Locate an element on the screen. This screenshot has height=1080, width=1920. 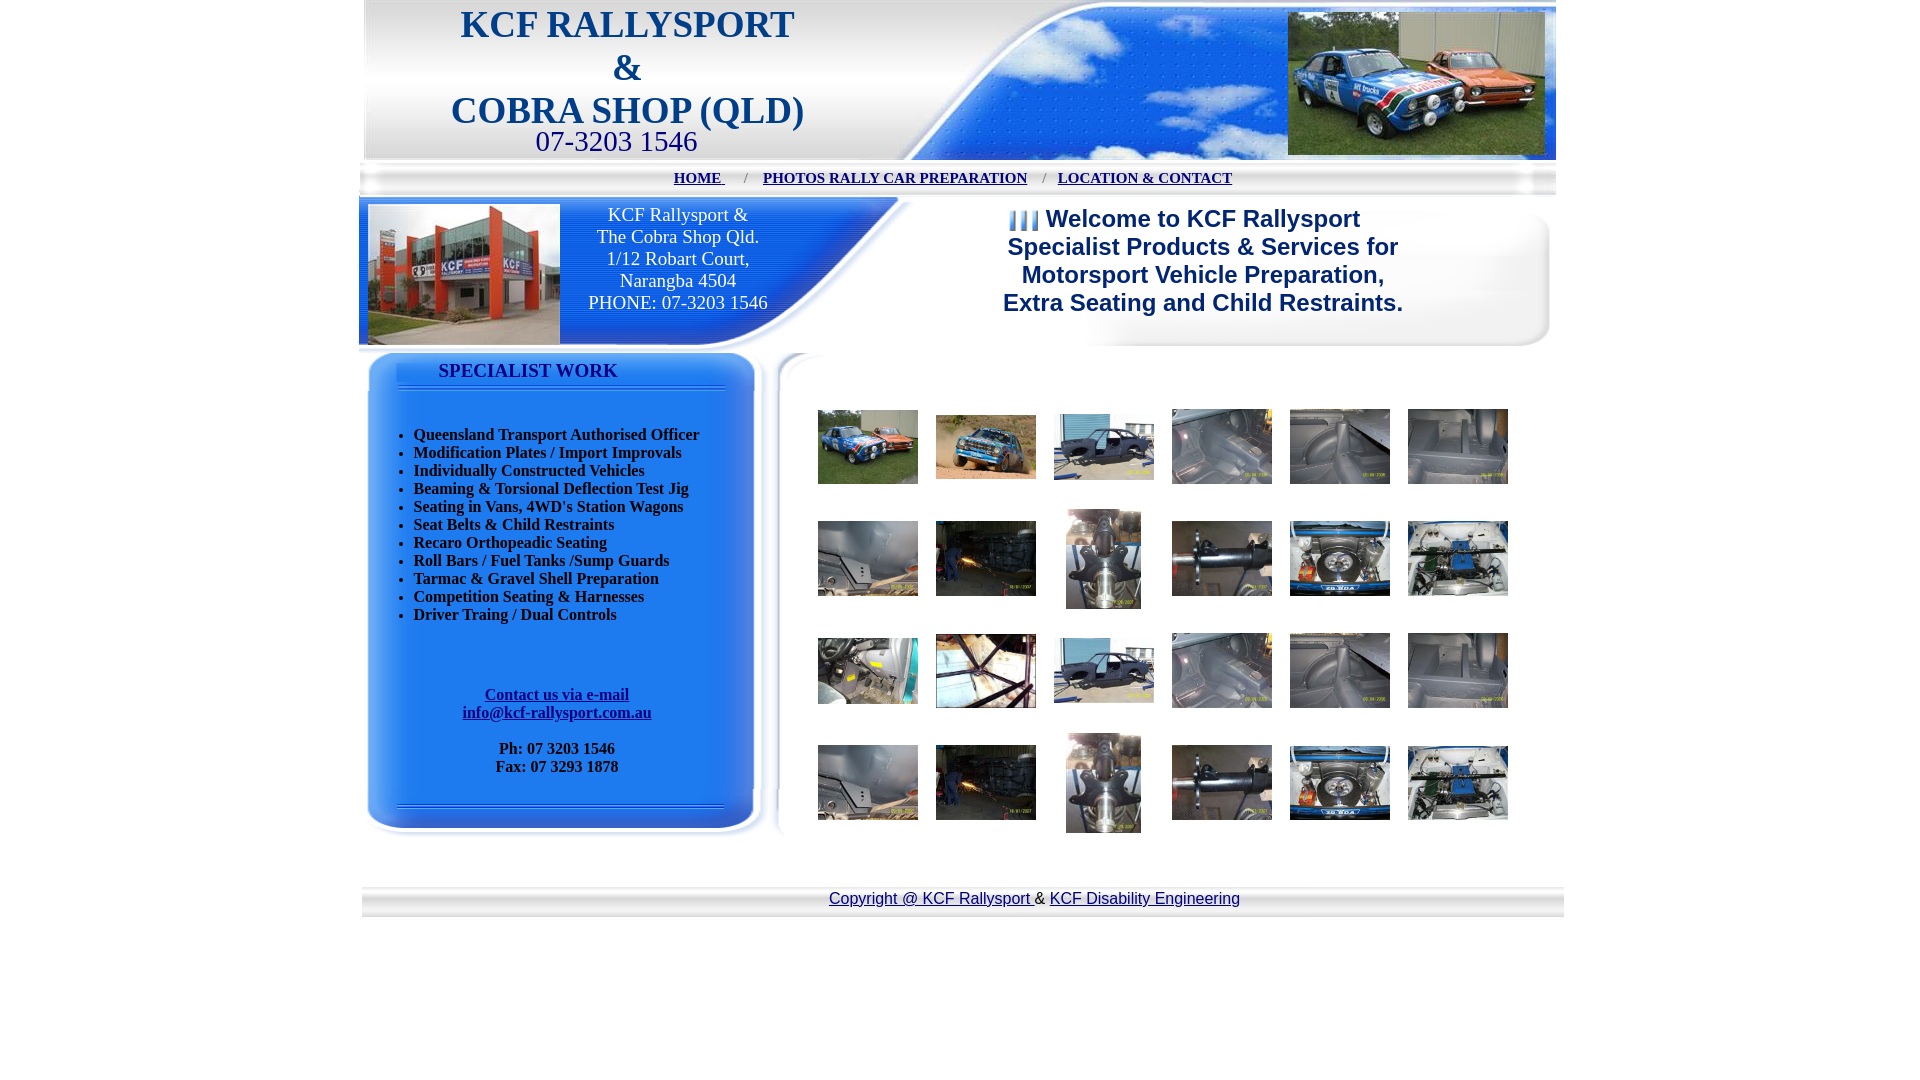
LOCATION & CONTACT is located at coordinates (1145, 178).